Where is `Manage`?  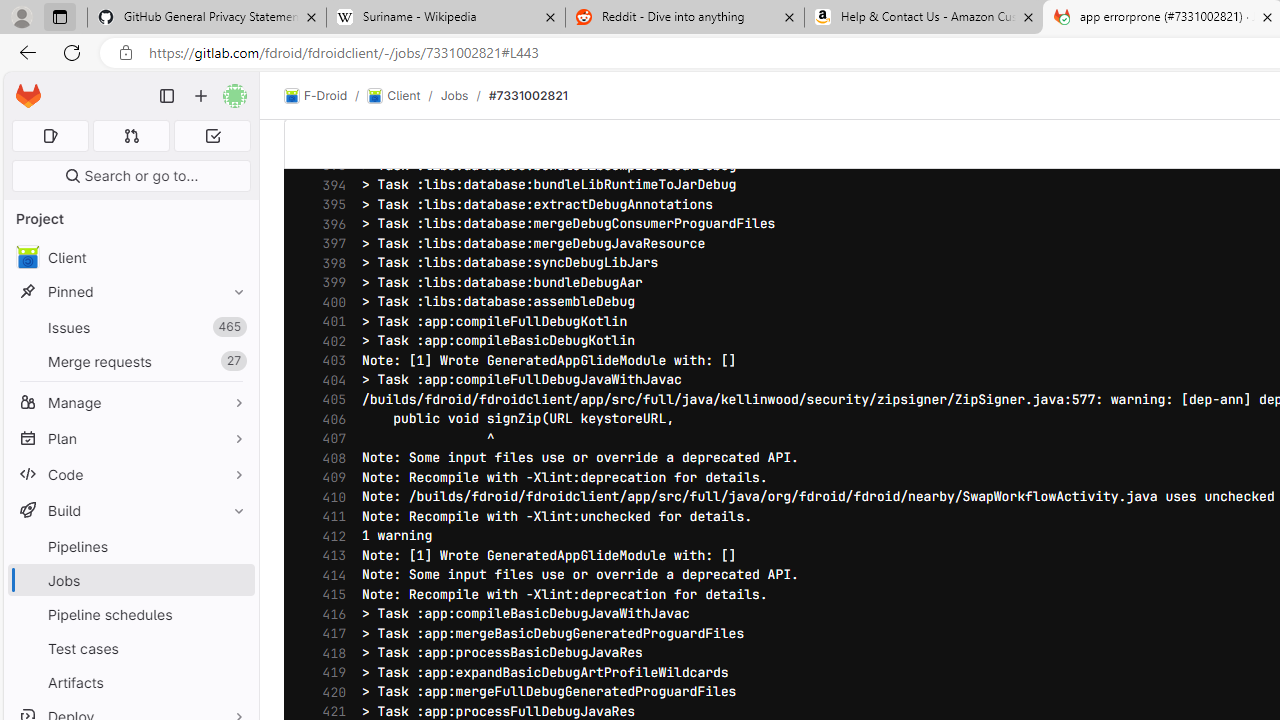 Manage is located at coordinates (130, 402).